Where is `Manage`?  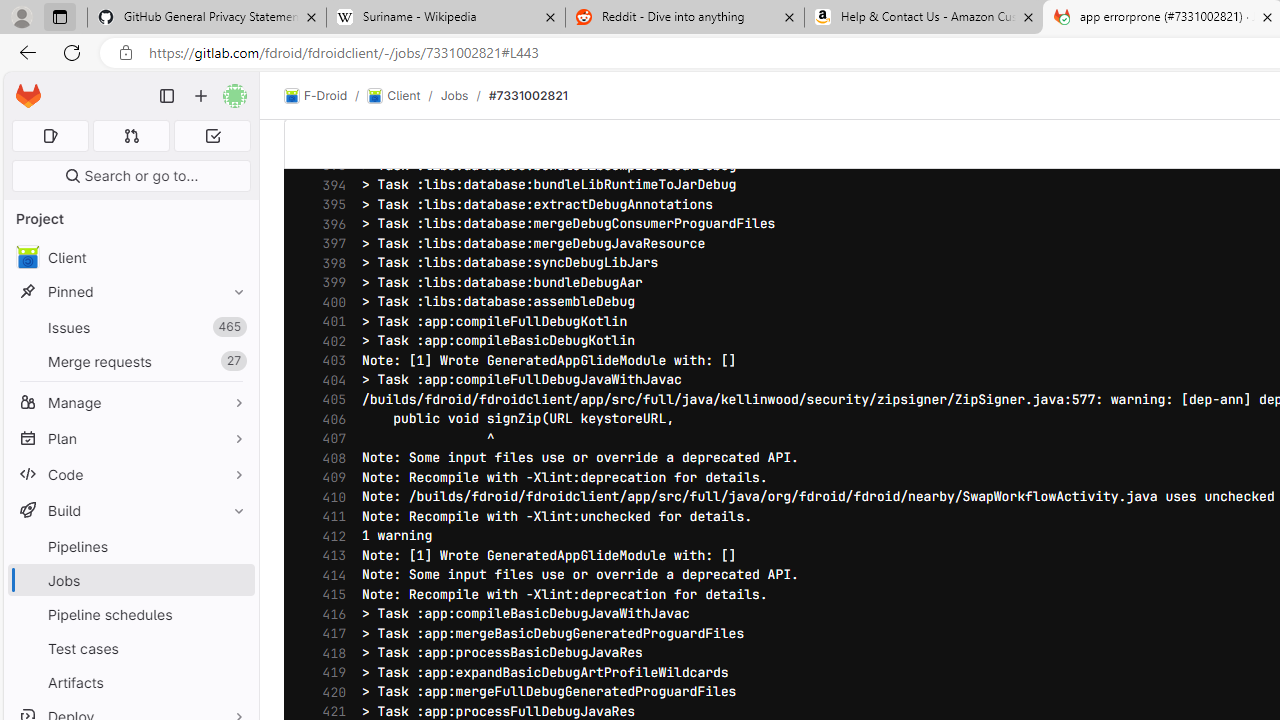 Manage is located at coordinates (130, 402).